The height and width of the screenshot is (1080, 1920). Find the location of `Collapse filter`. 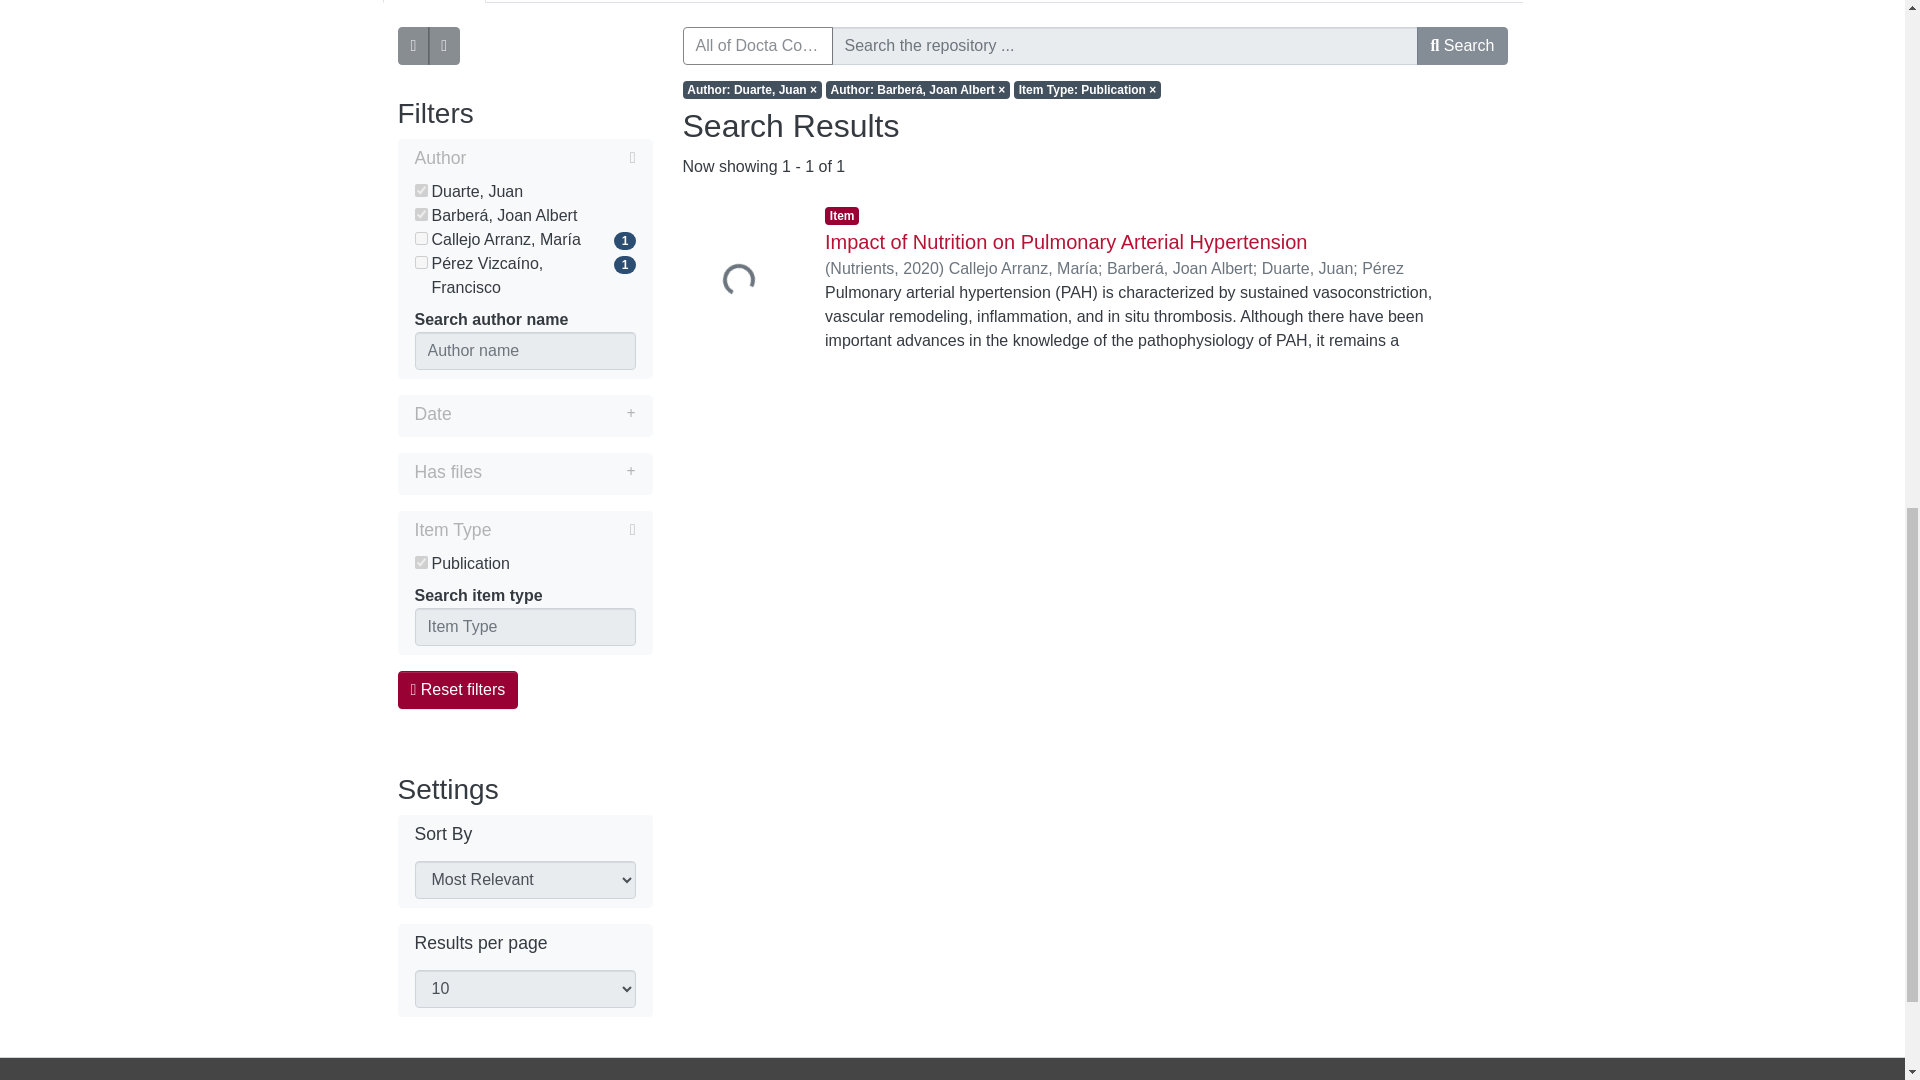

Collapse filter is located at coordinates (550, 157).